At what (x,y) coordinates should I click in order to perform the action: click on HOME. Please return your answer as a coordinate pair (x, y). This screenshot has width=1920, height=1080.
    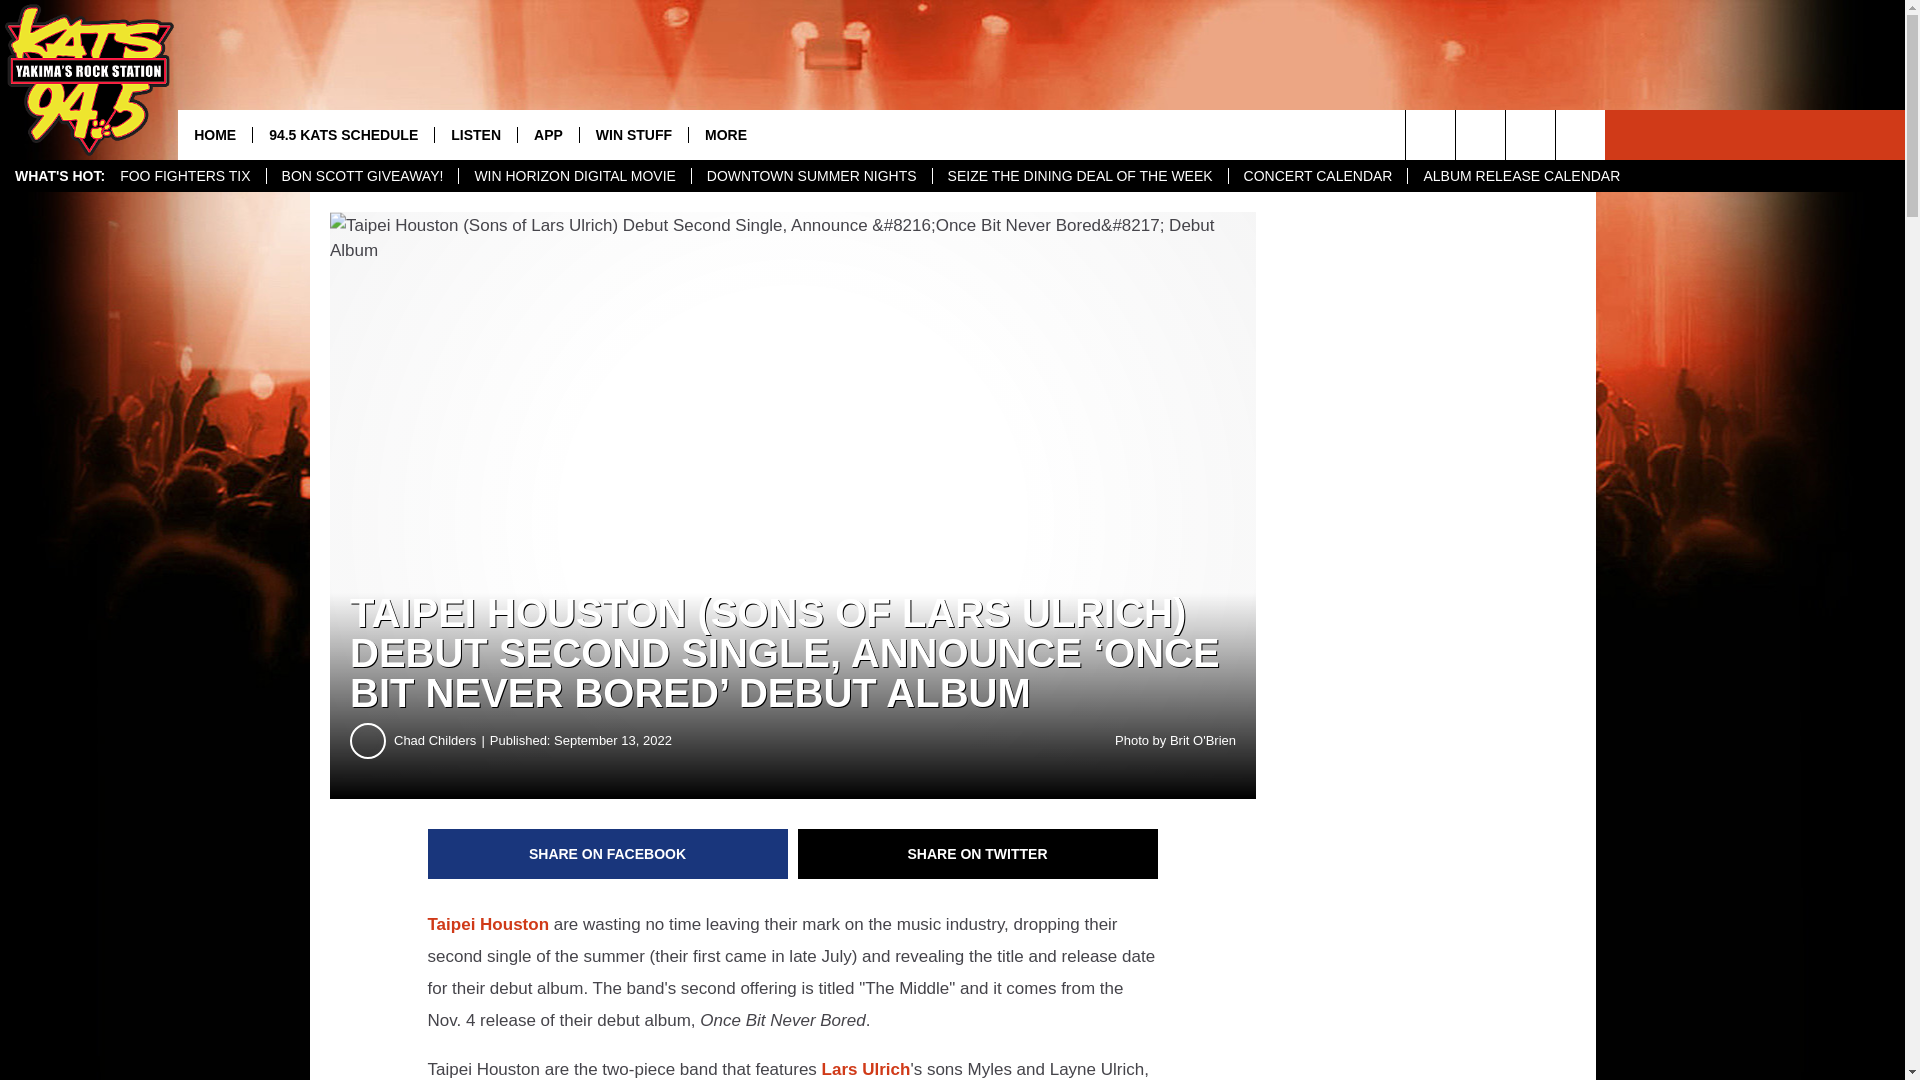
    Looking at the image, I should click on (214, 134).